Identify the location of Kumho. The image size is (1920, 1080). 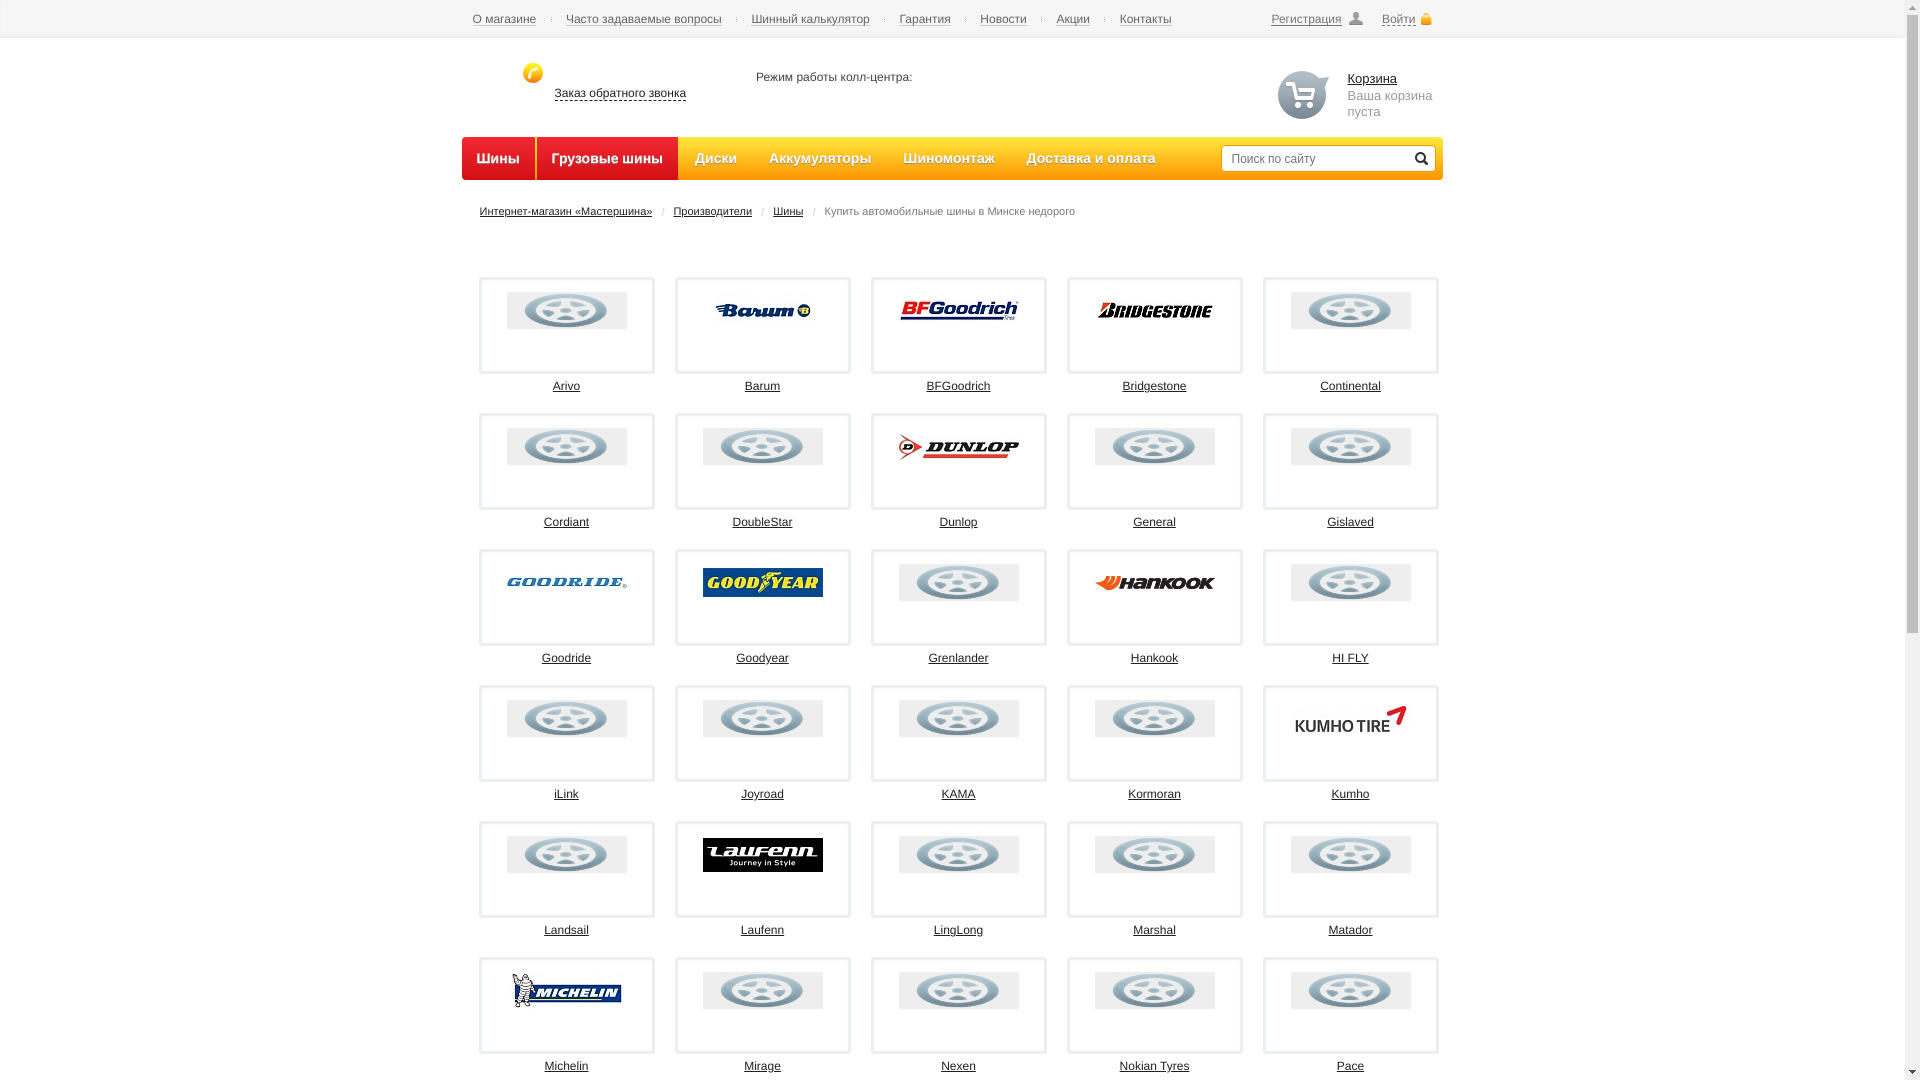
(1350, 719).